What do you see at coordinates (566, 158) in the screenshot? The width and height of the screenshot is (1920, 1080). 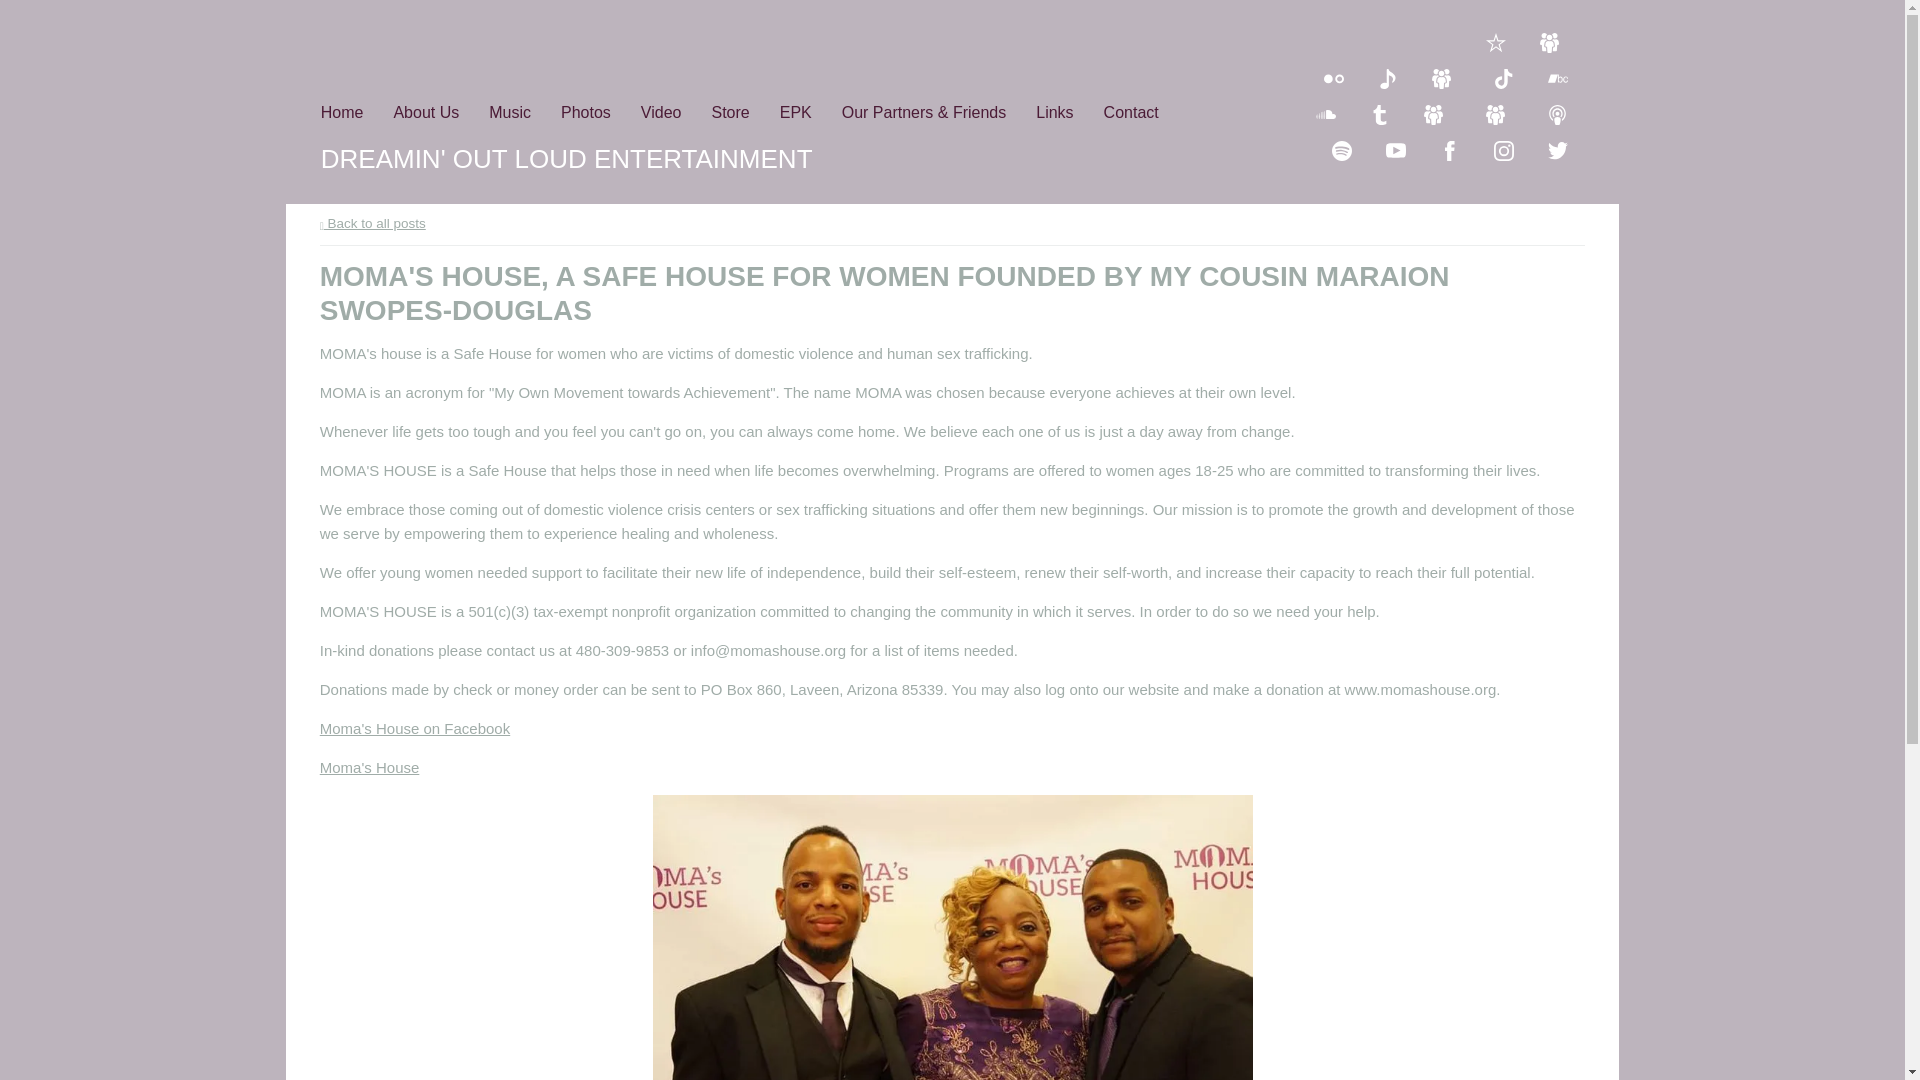 I see `DREAMIN' OUT LOUD ENTERTAINMENT` at bounding box center [566, 158].